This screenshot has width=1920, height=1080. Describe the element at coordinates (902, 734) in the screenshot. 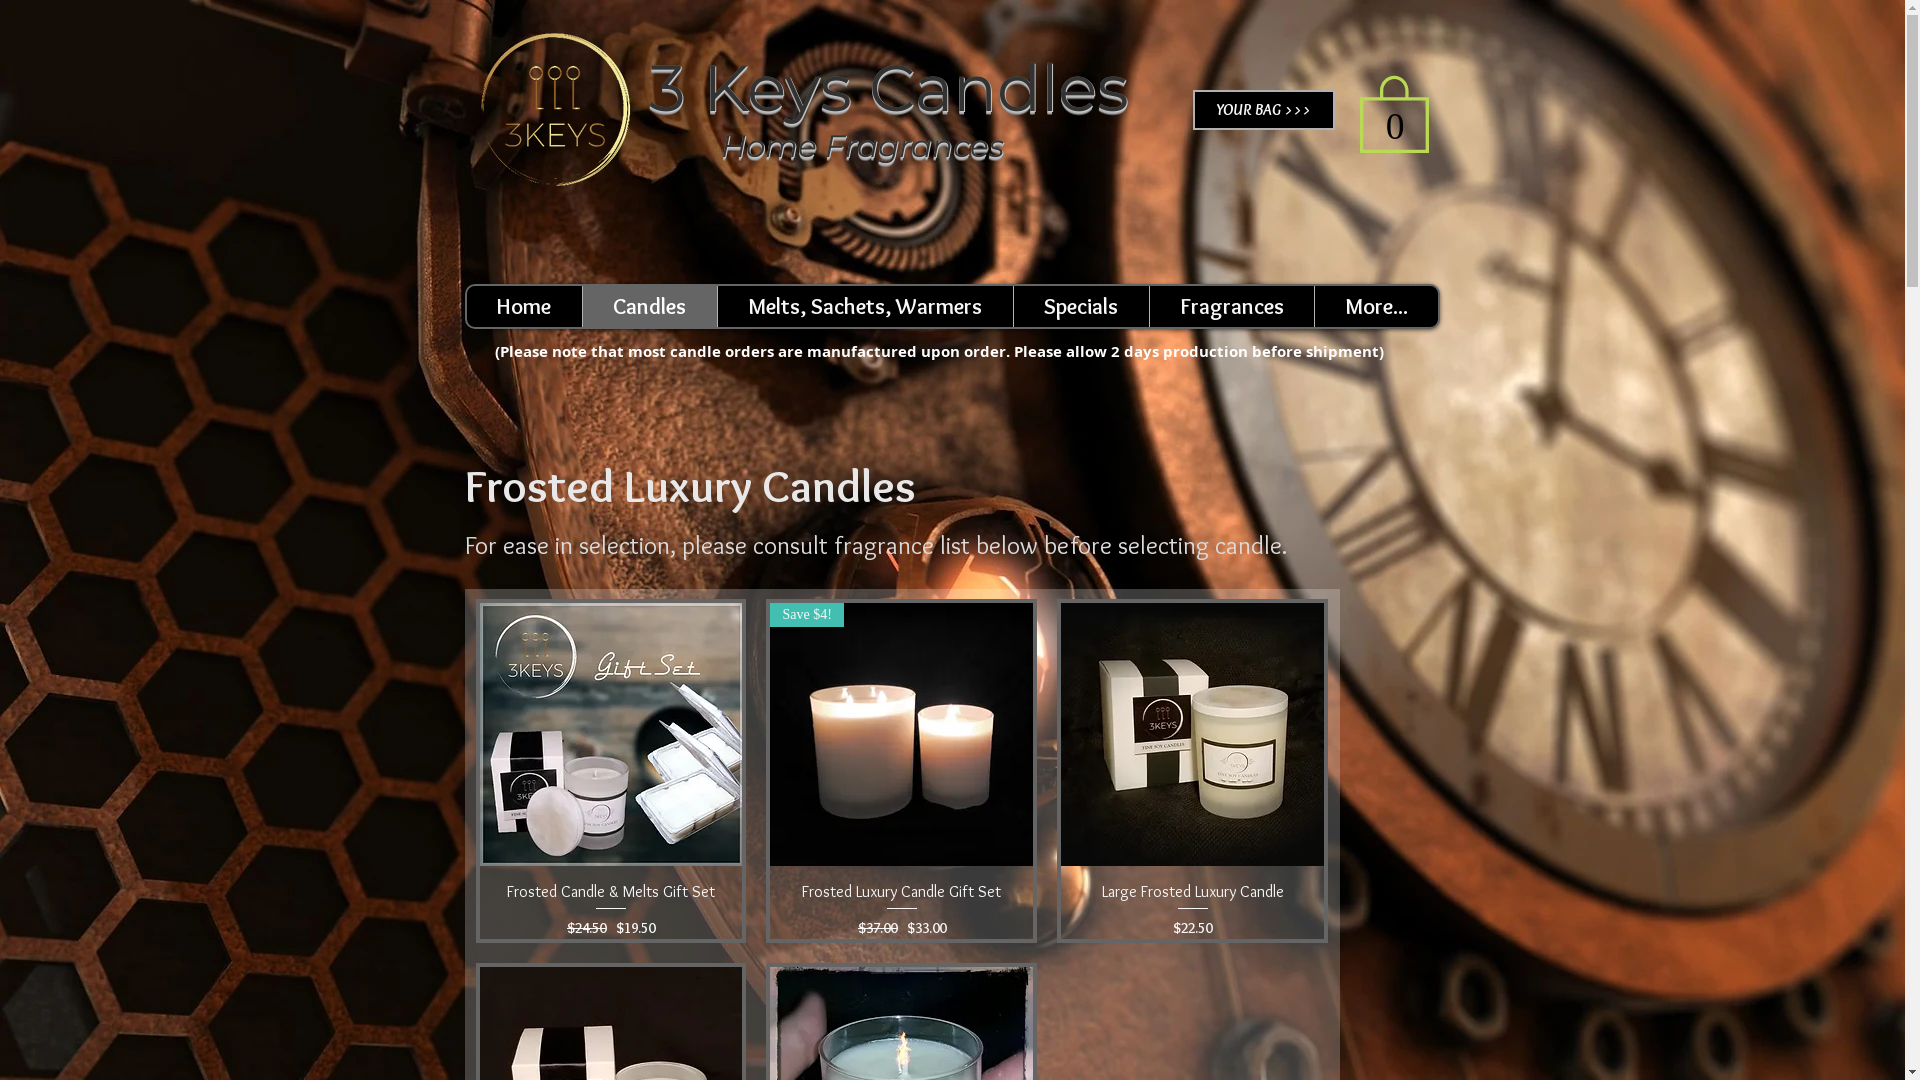

I see `Save $4!` at that location.